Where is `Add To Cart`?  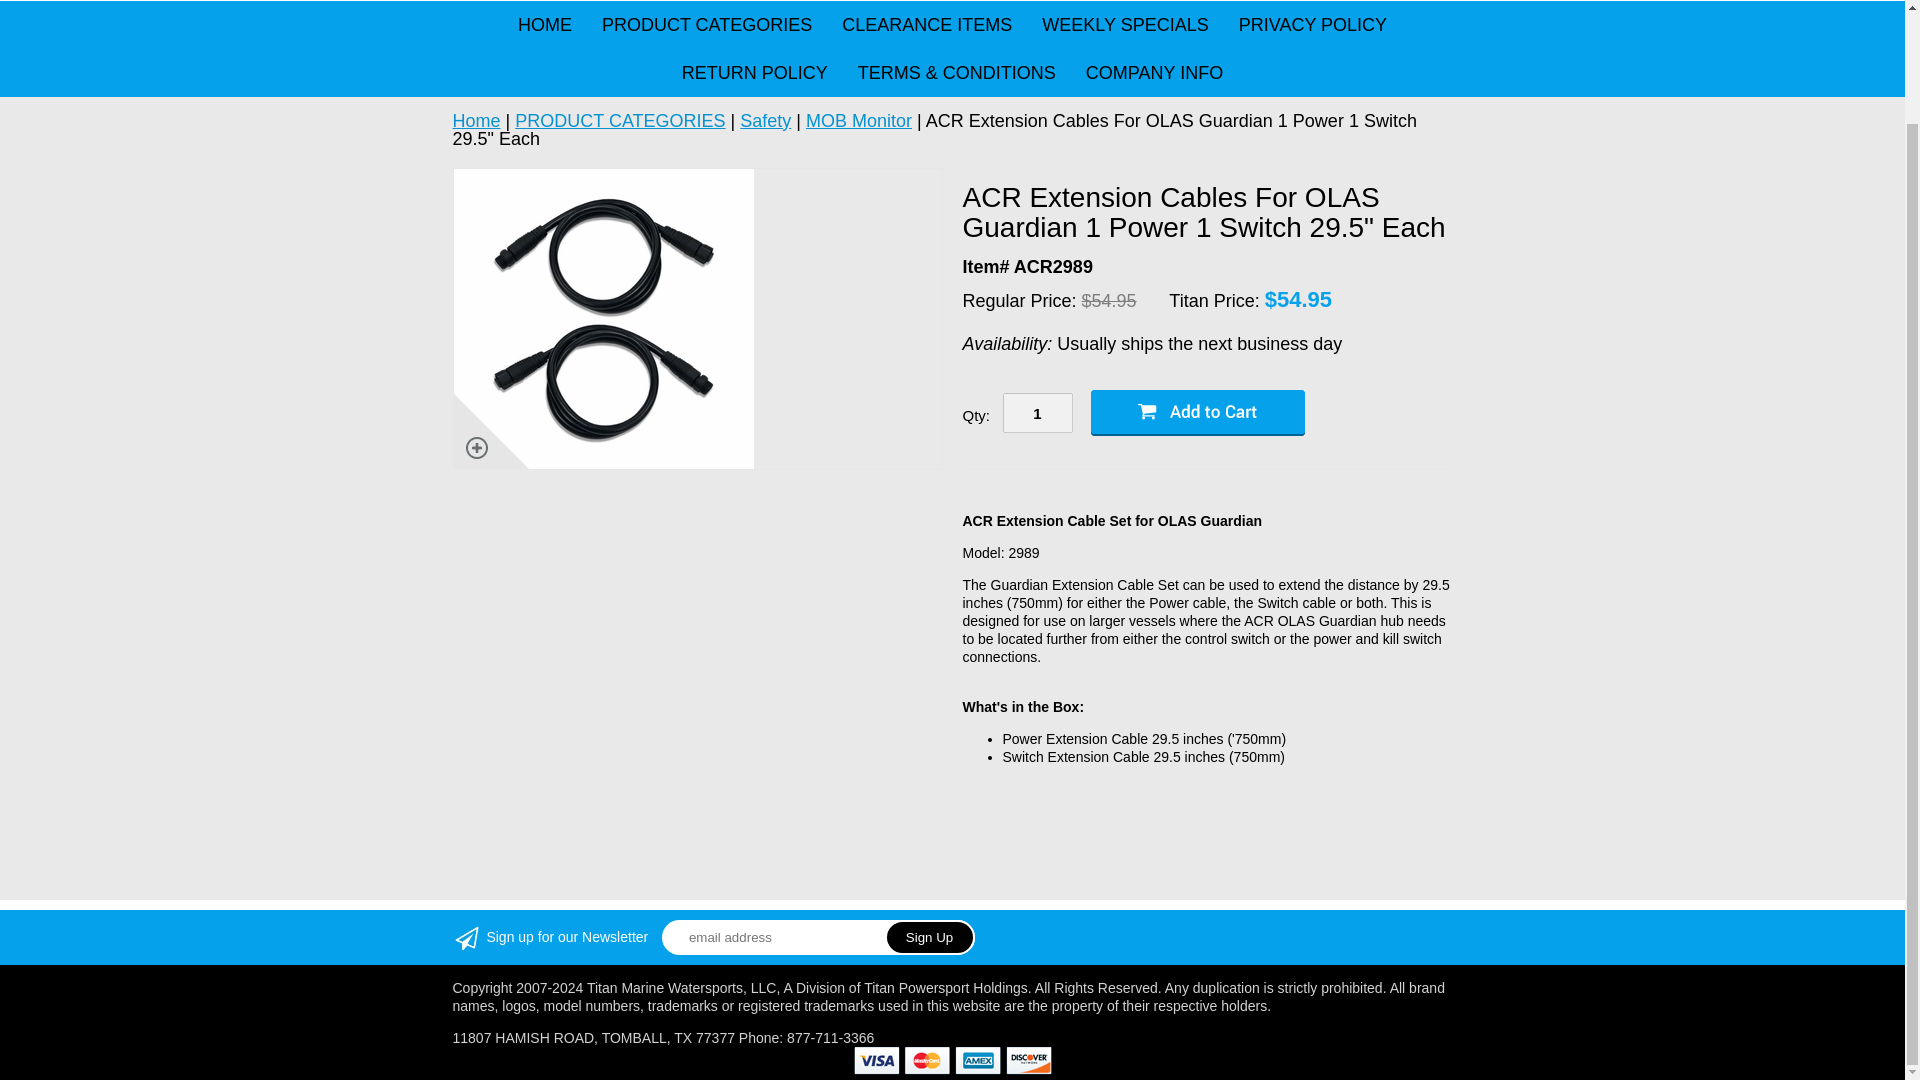 Add To Cart is located at coordinates (1196, 412).